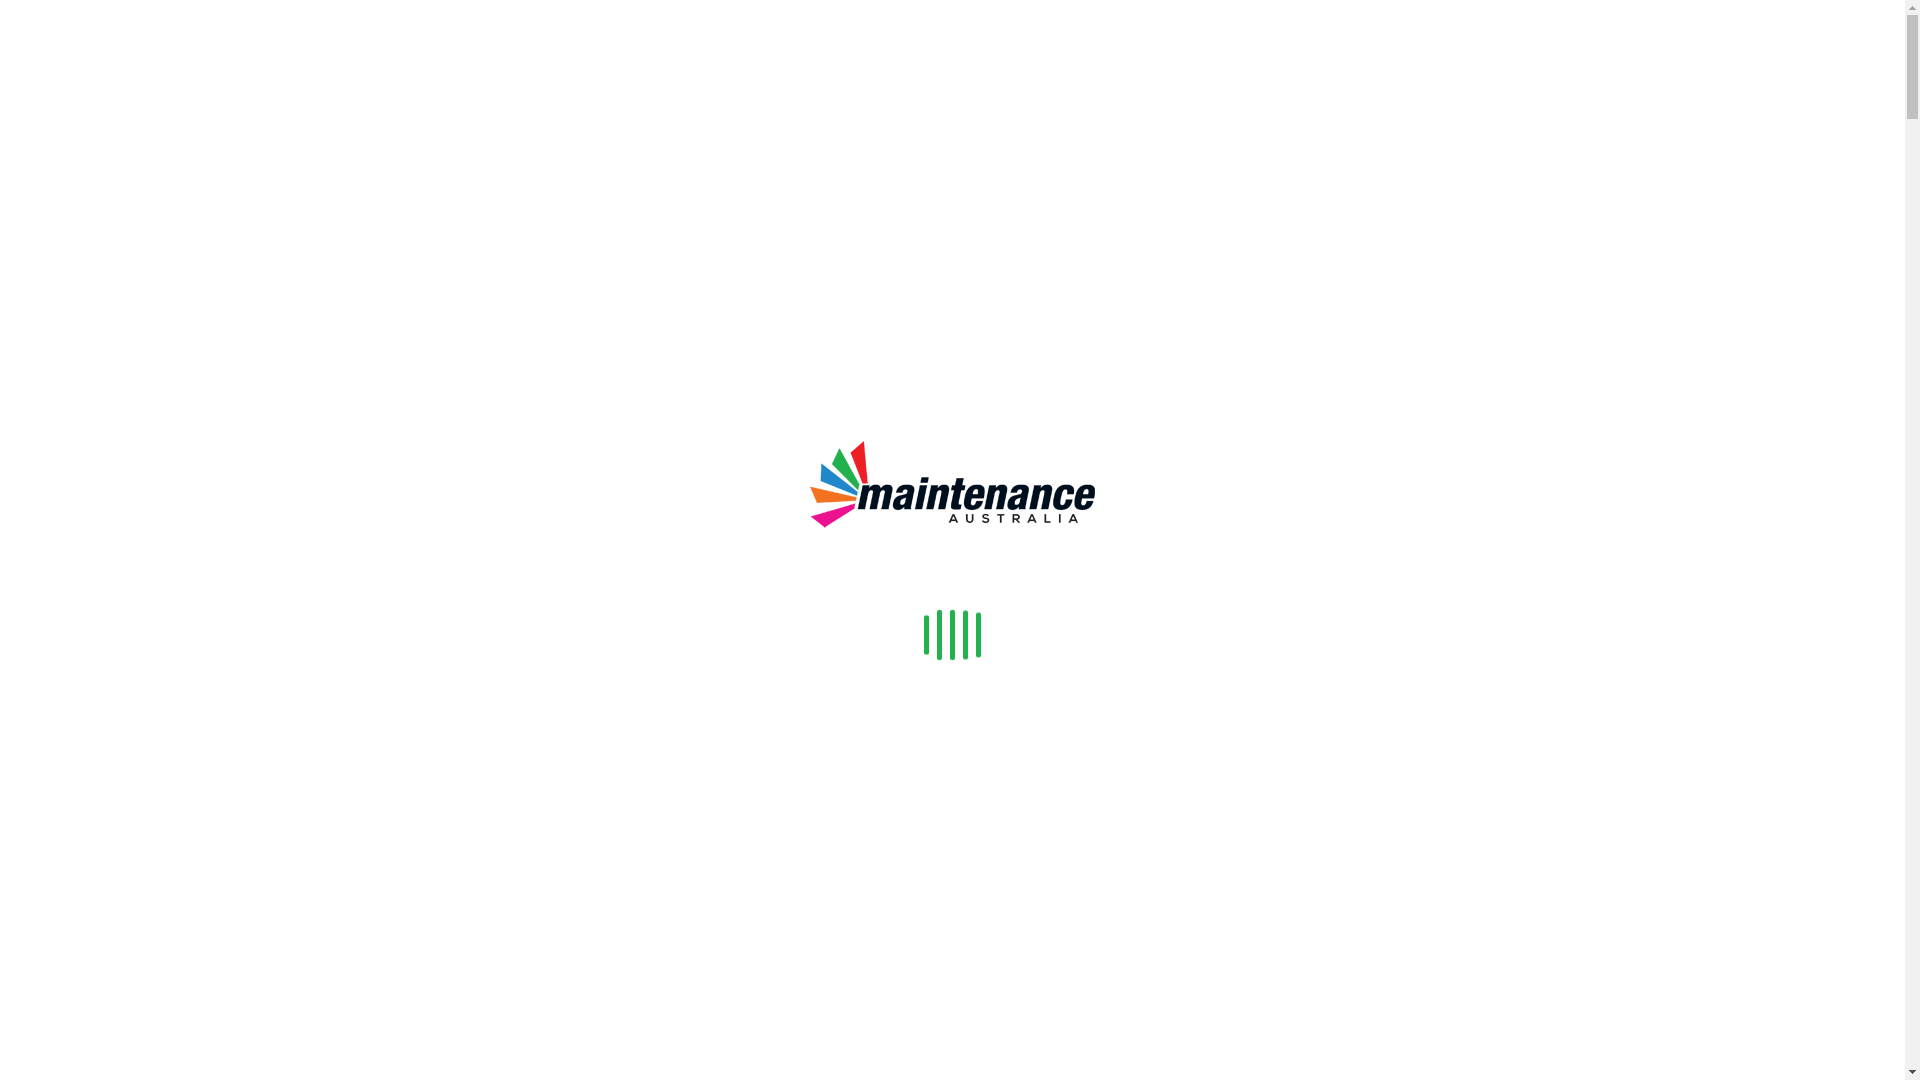 The height and width of the screenshot is (1080, 1920). Describe the element at coordinates (720, 422) in the screenshot. I see `Done, dusted & delivered` at that location.